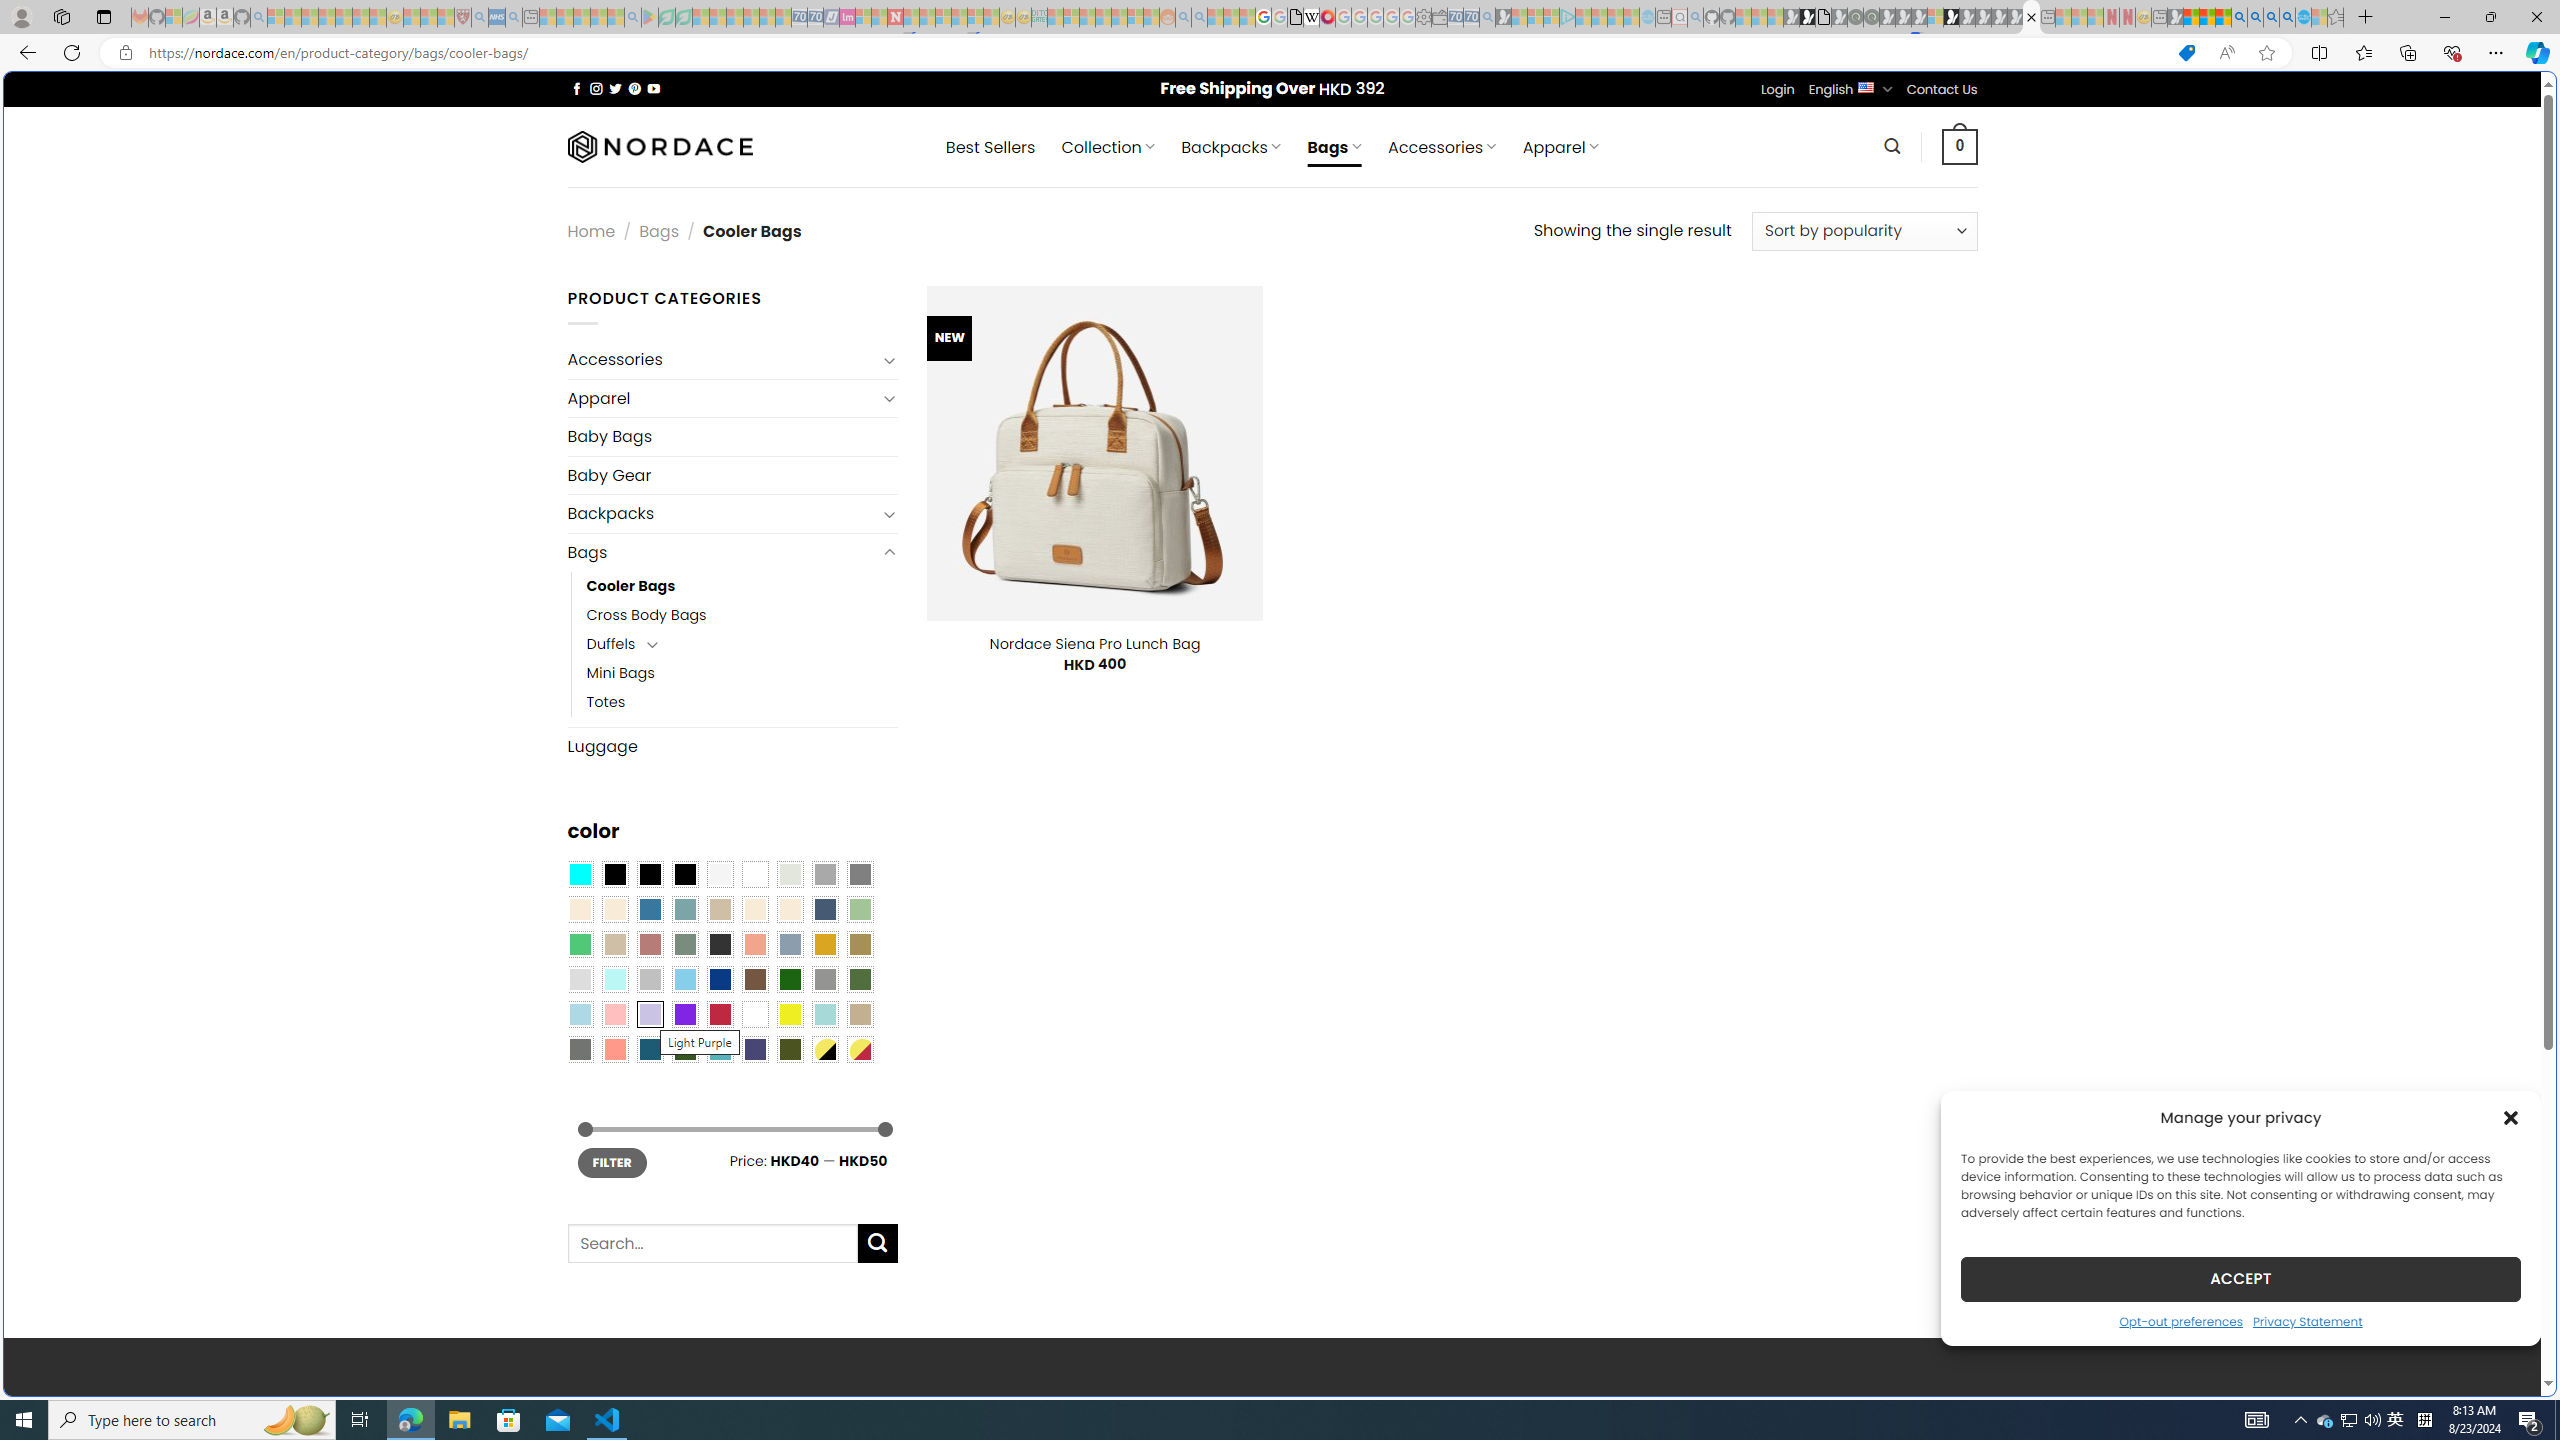 The image size is (2560, 1440). Describe the element at coordinates (1039, 17) in the screenshot. I see `DITOGAMES AG Imprint - Sleeping` at that location.